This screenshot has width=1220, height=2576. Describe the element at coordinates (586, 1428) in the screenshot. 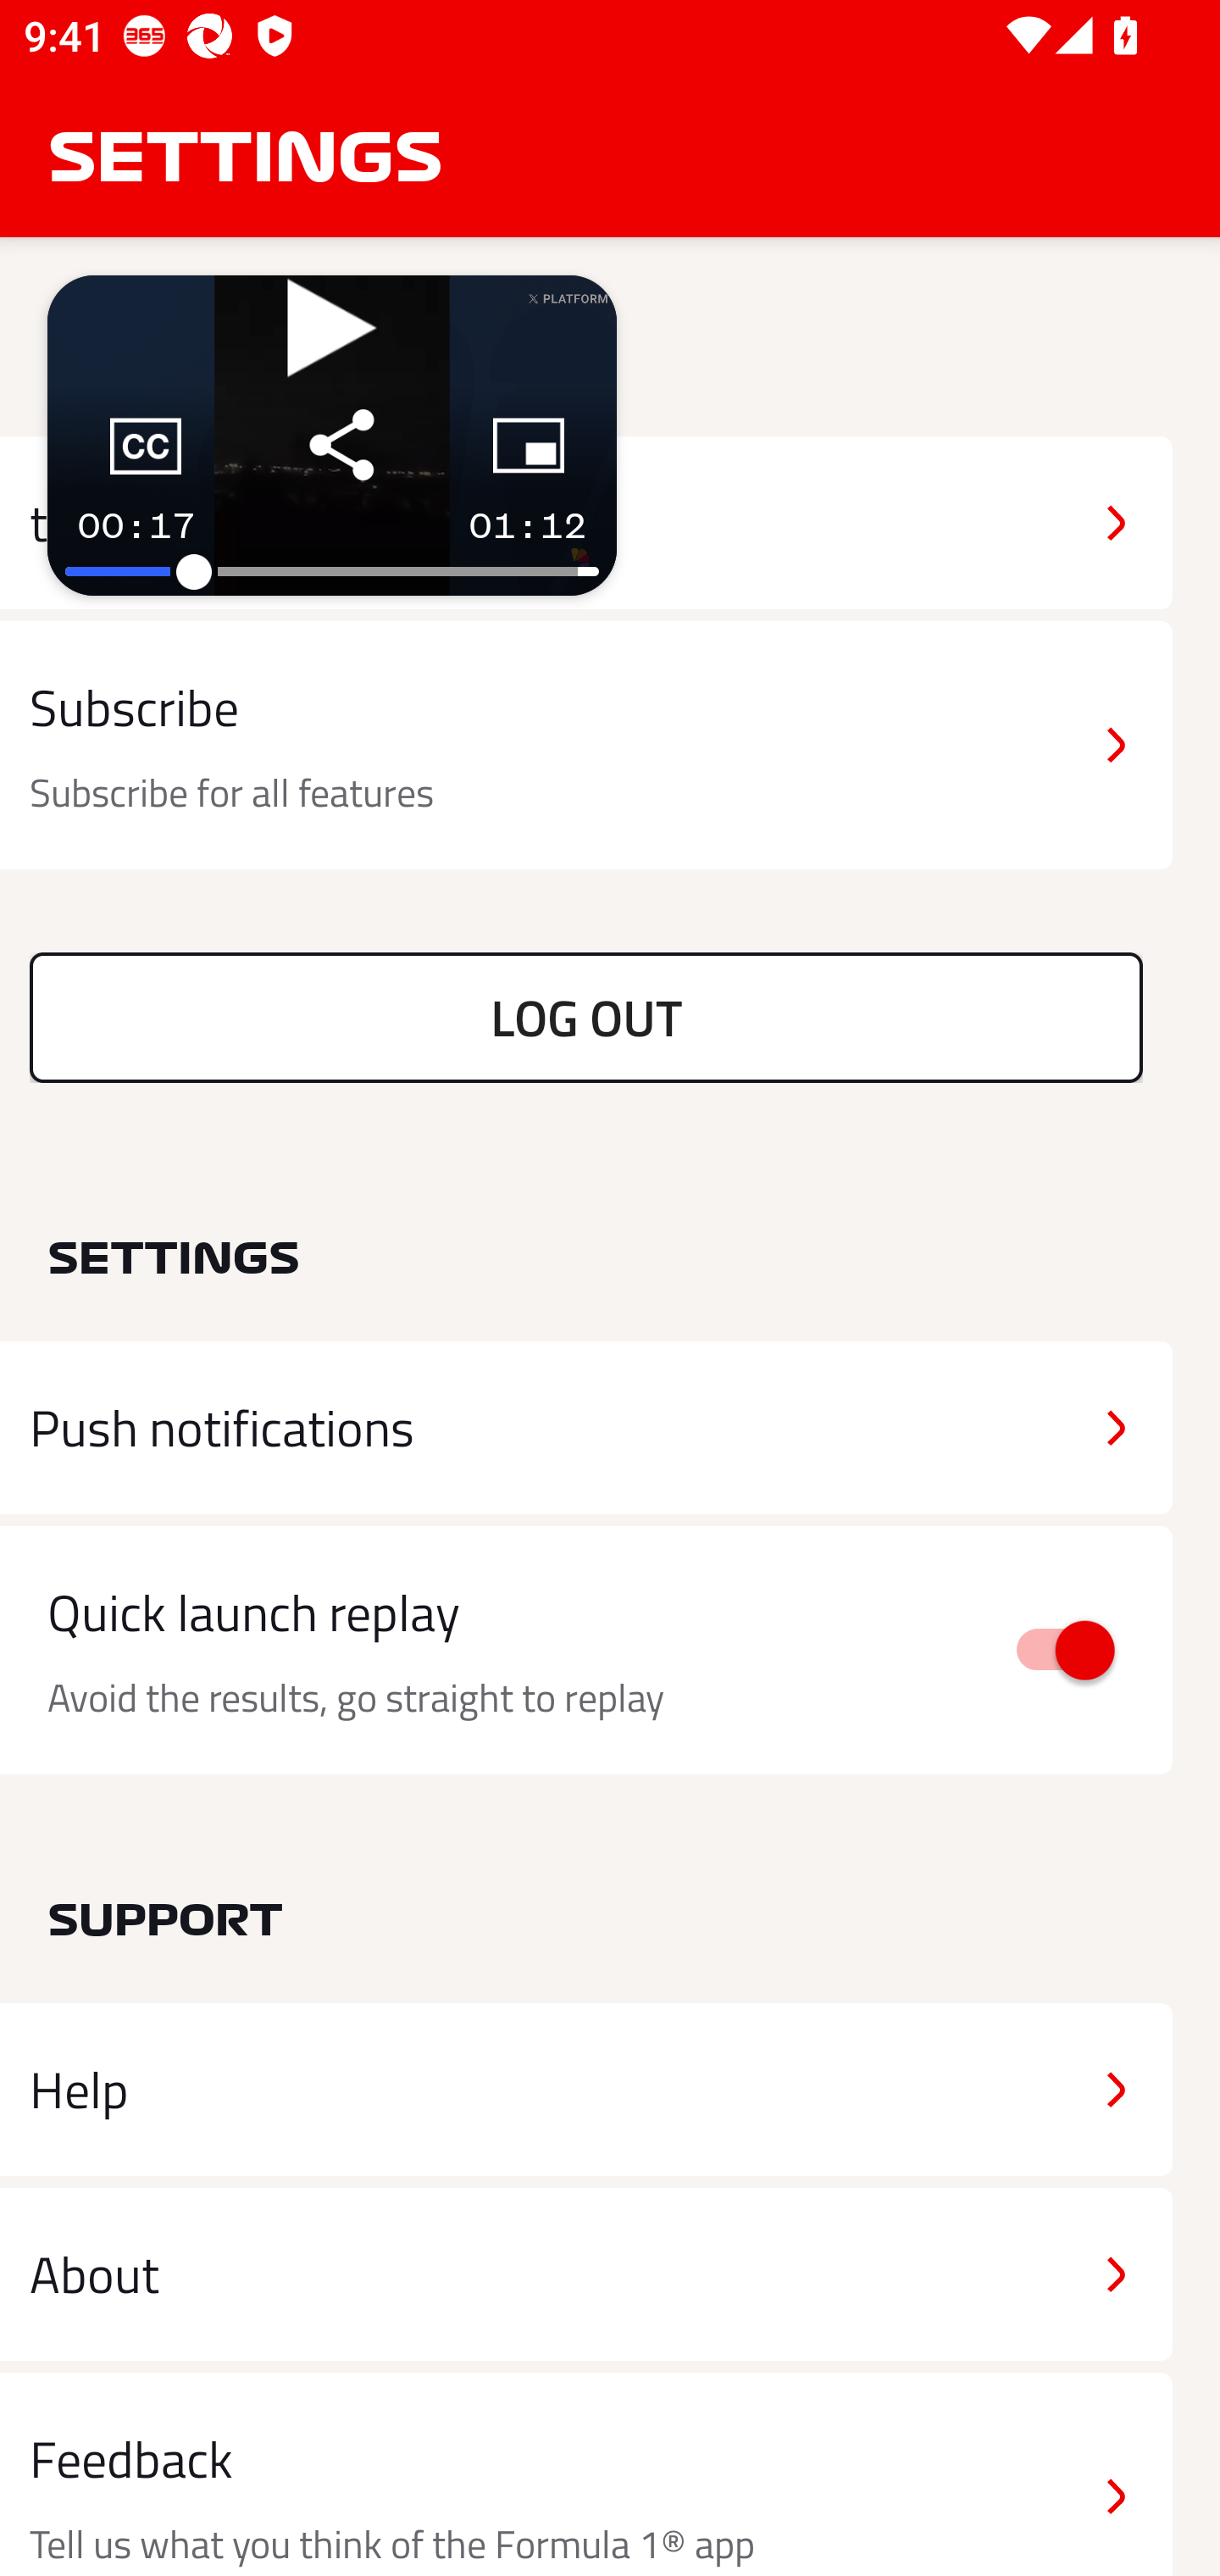

I see `Push notifications` at that location.